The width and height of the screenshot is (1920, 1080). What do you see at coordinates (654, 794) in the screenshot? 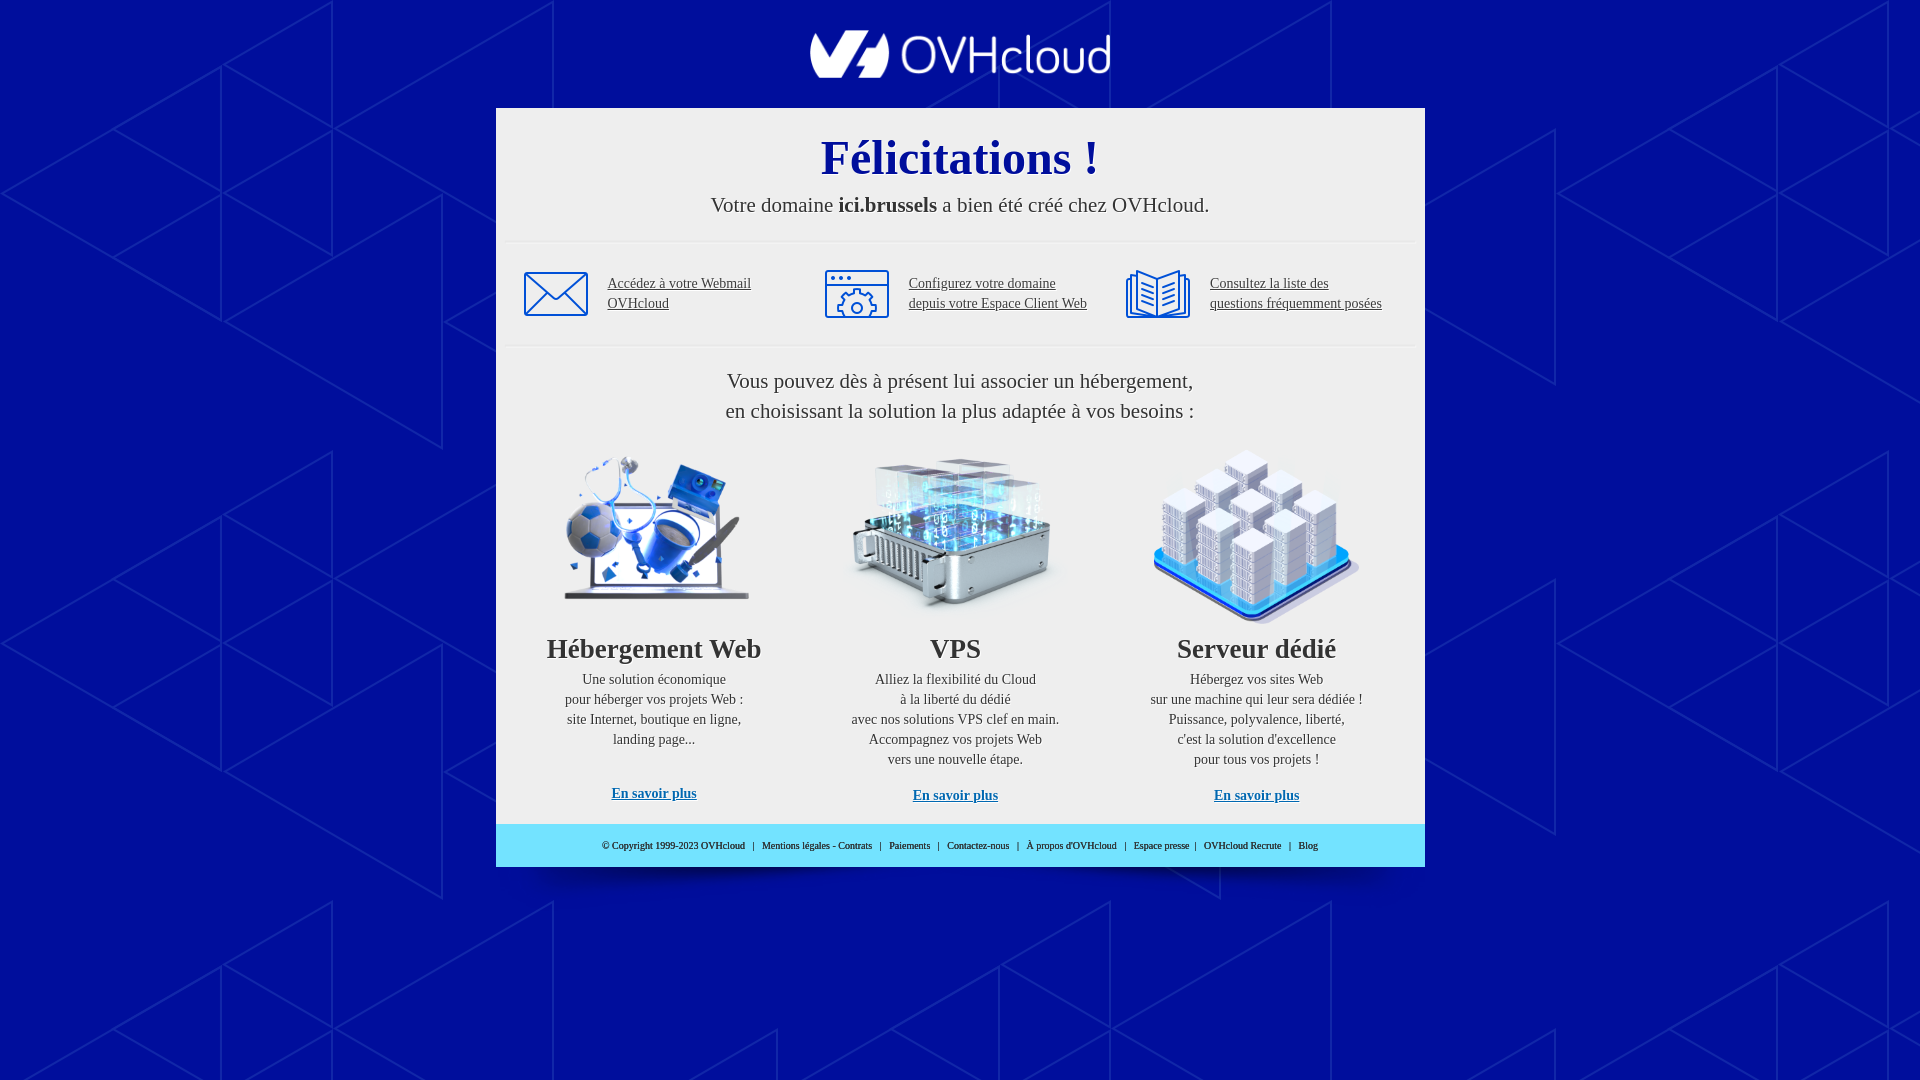
I see `En savoir plus` at bounding box center [654, 794].